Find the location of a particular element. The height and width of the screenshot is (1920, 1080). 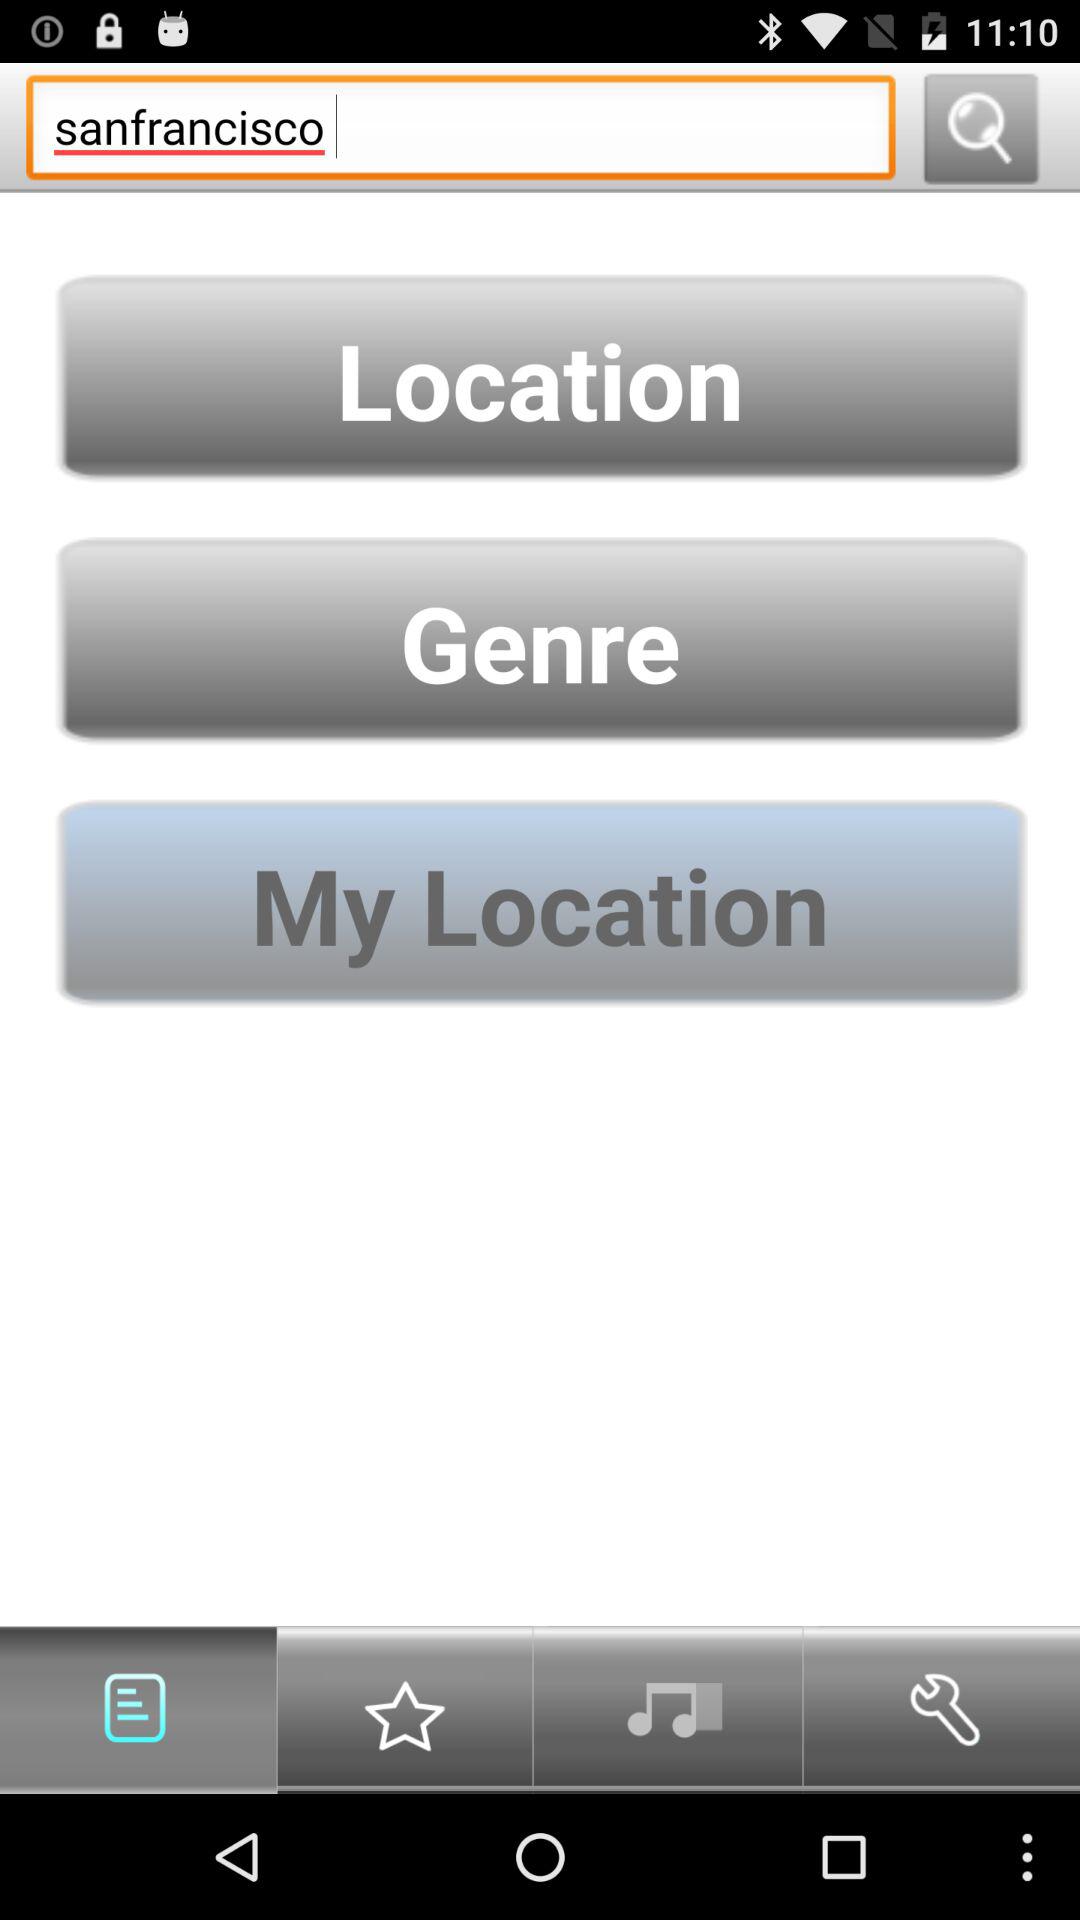

go to search is located at coordinates (980, 128).